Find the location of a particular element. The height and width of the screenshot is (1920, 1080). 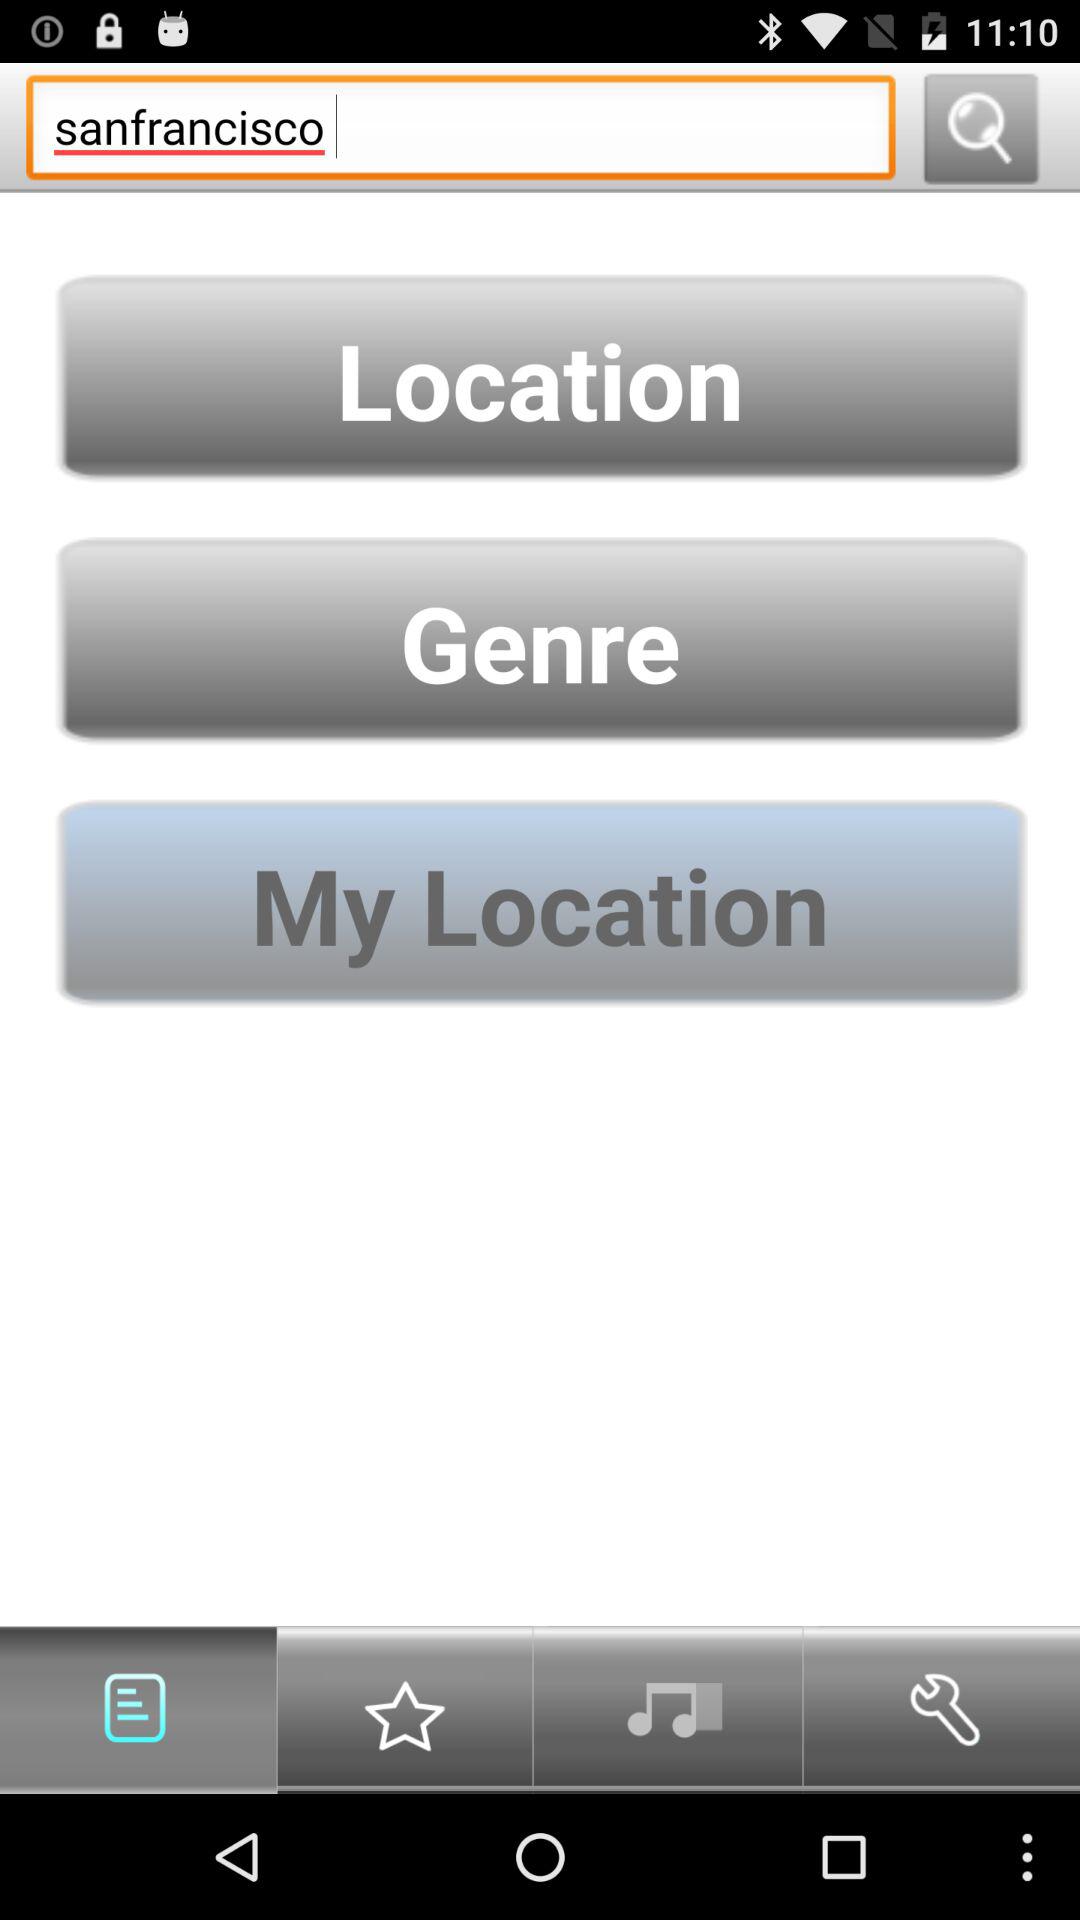

go to search is located at coordinates (980, 128).